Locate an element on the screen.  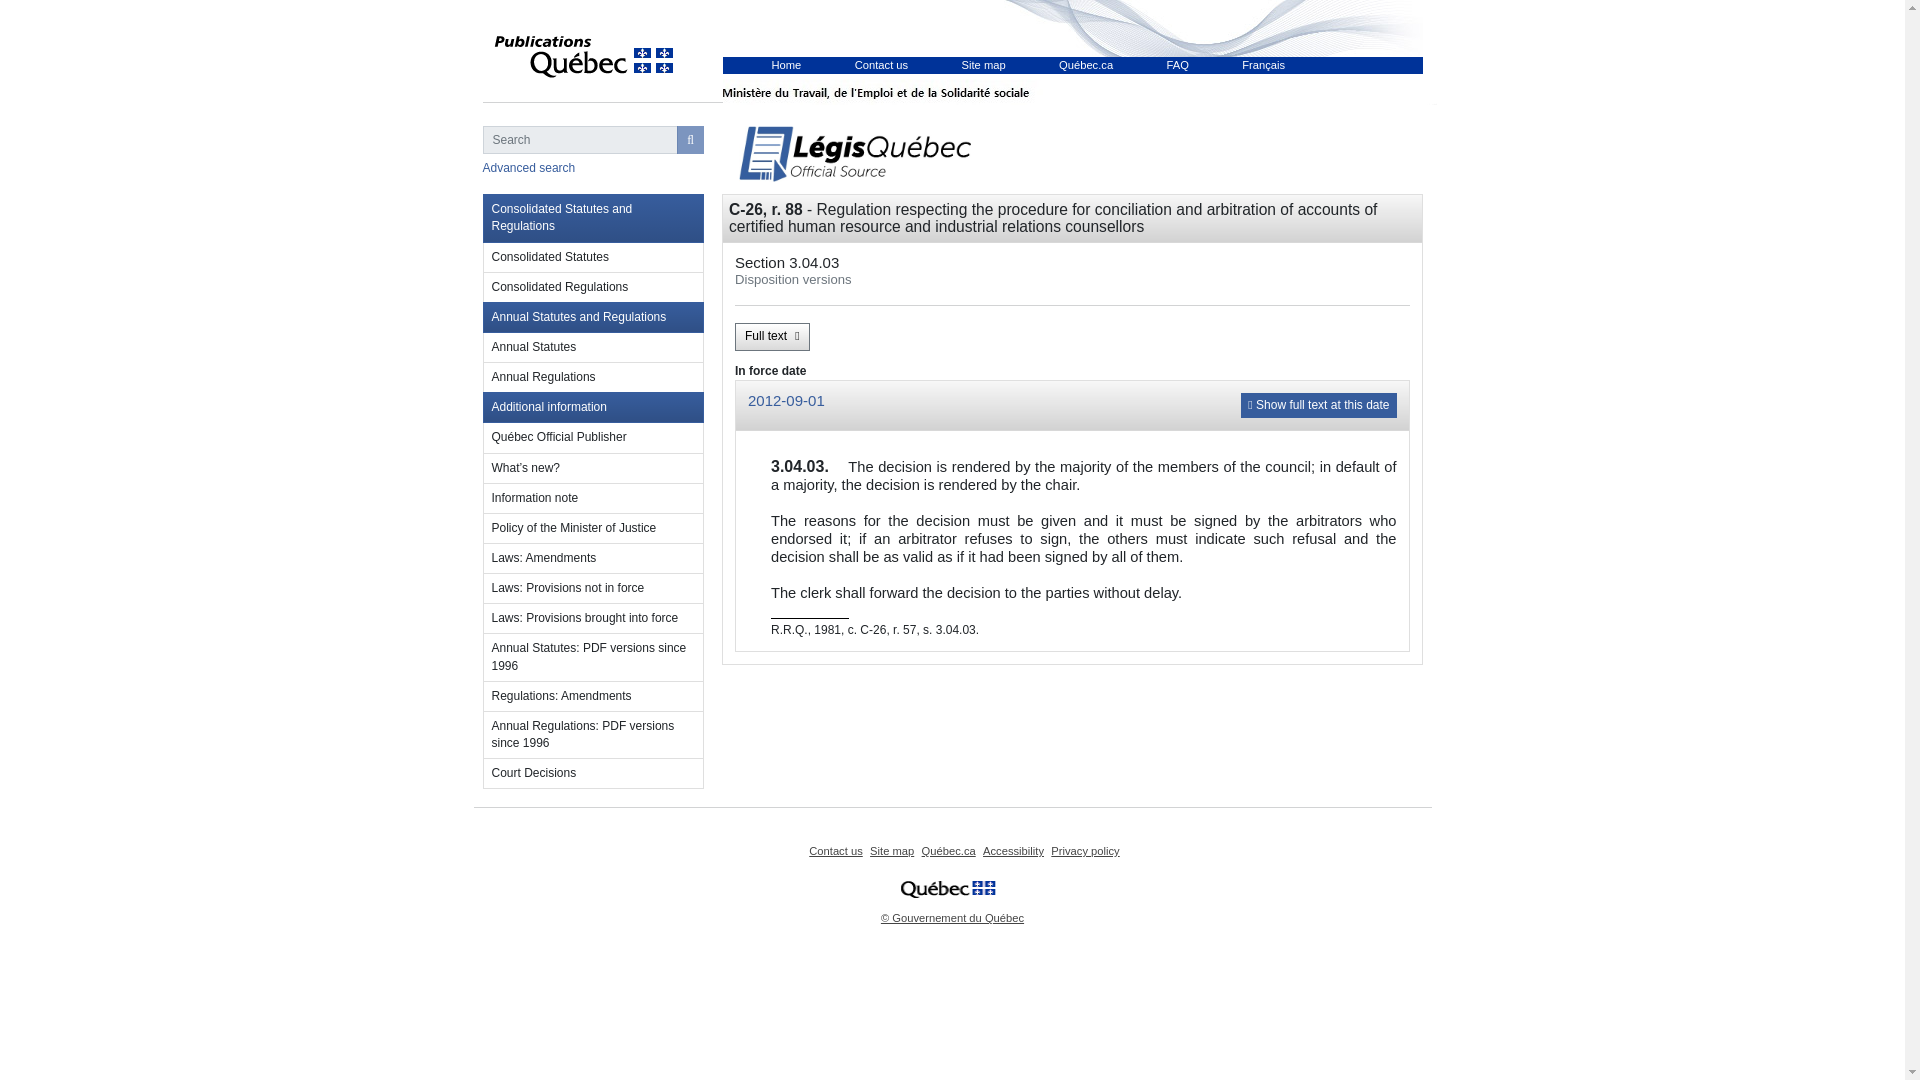
Site map is located at coordinates (984, 65).